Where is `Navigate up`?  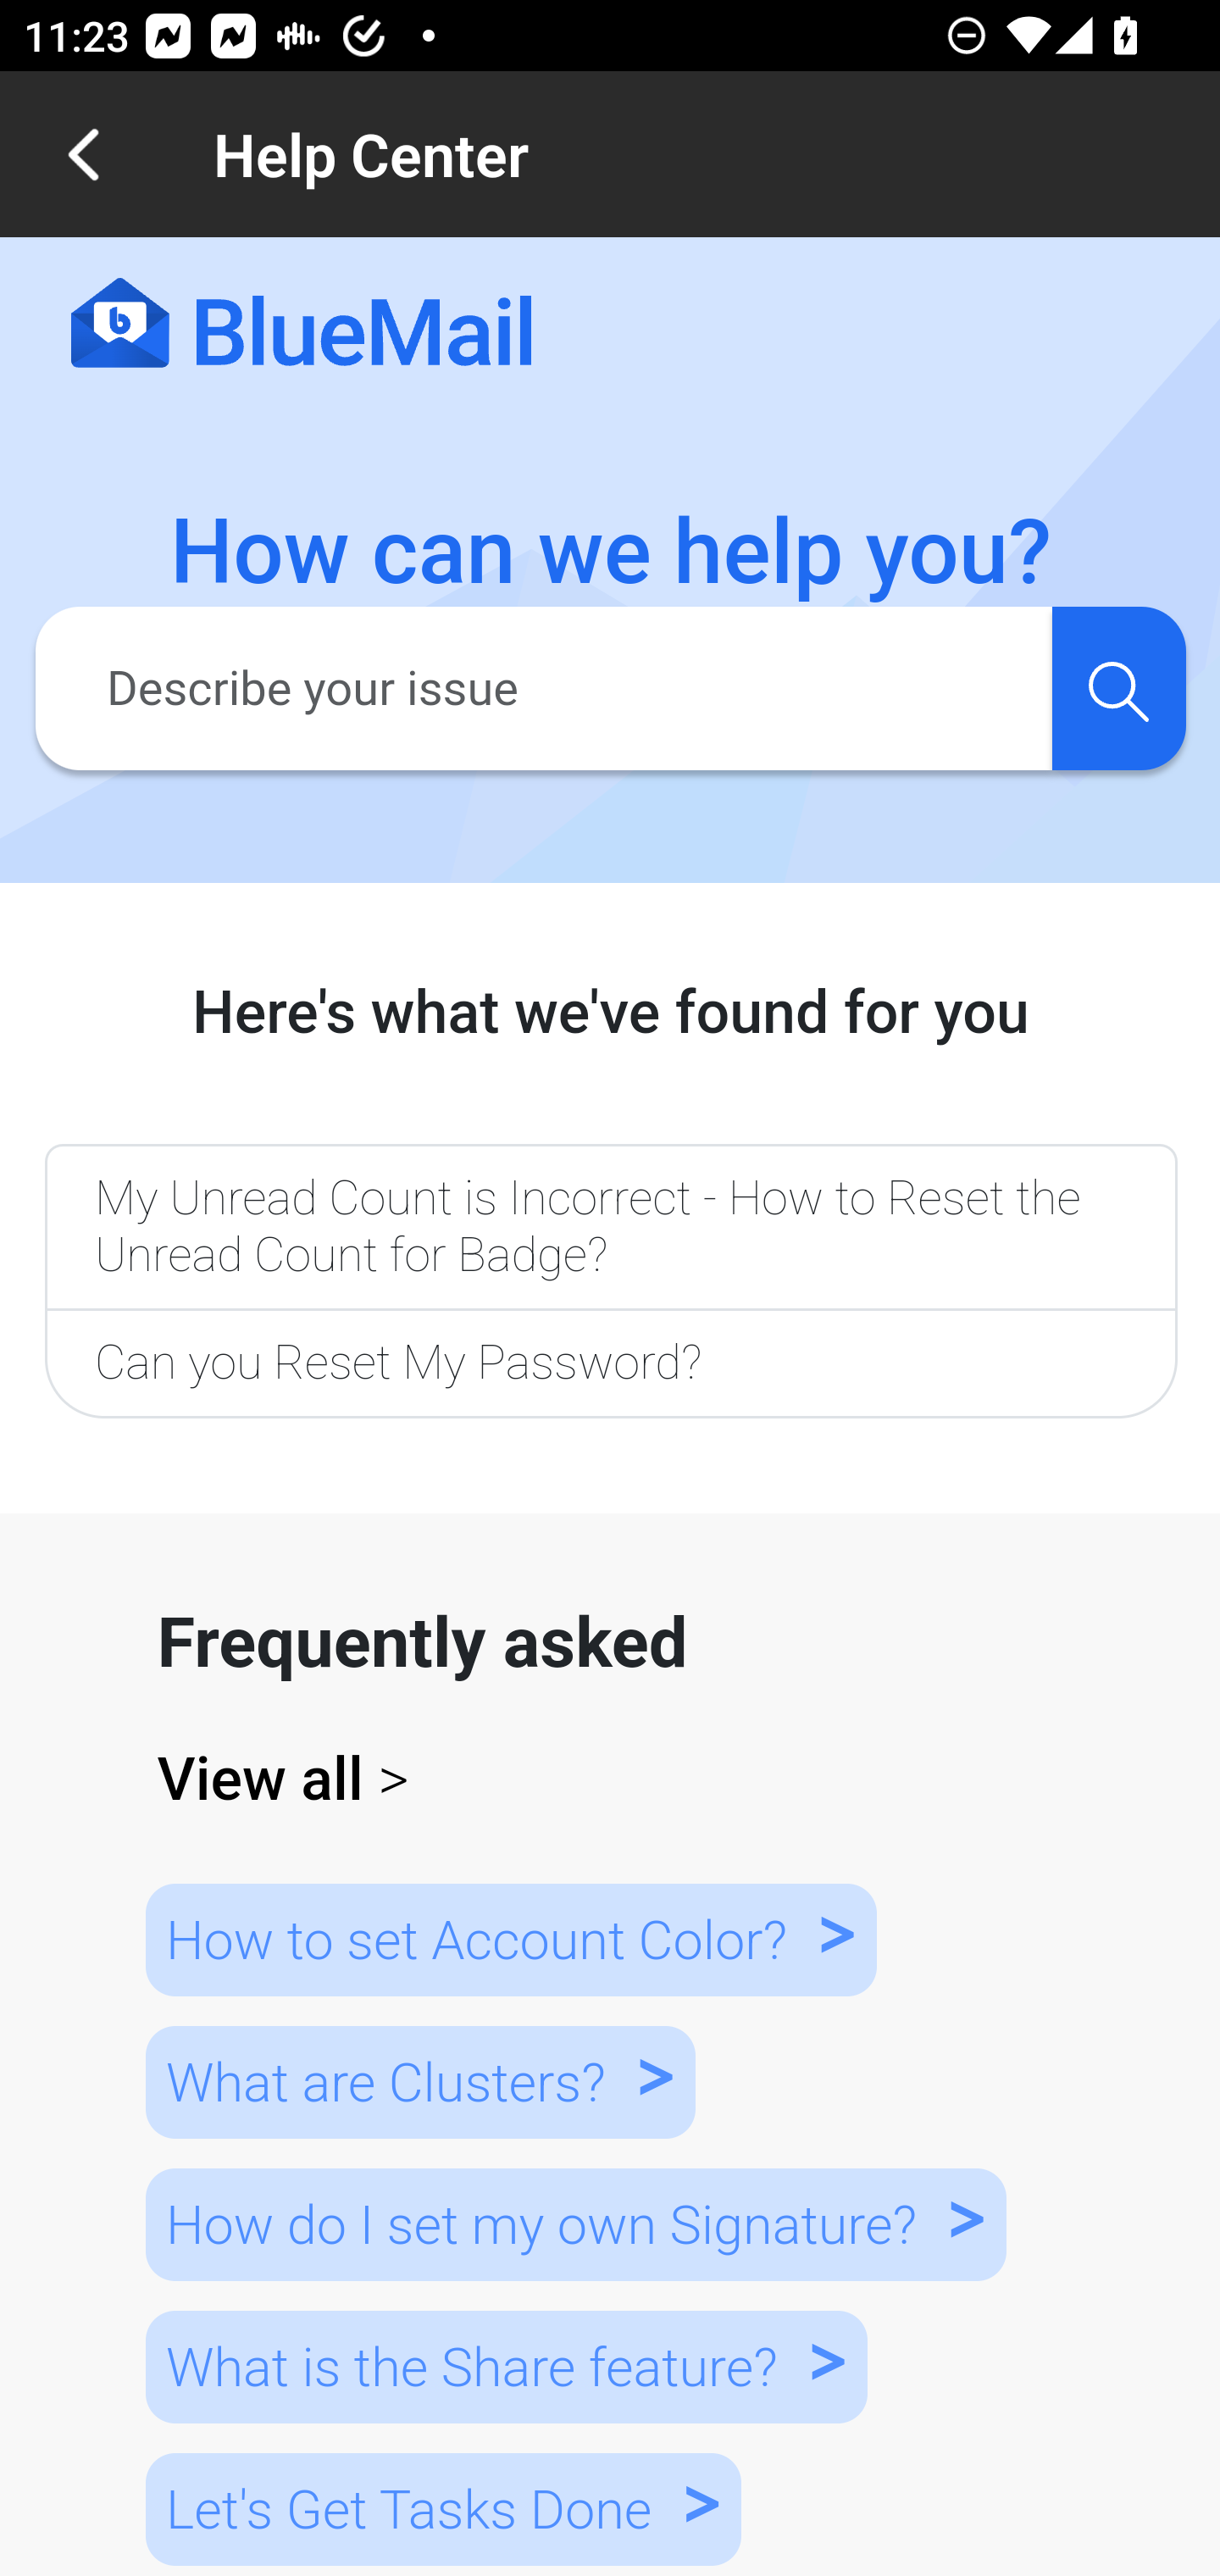
Navigate up is located at coordinates (83, 154).